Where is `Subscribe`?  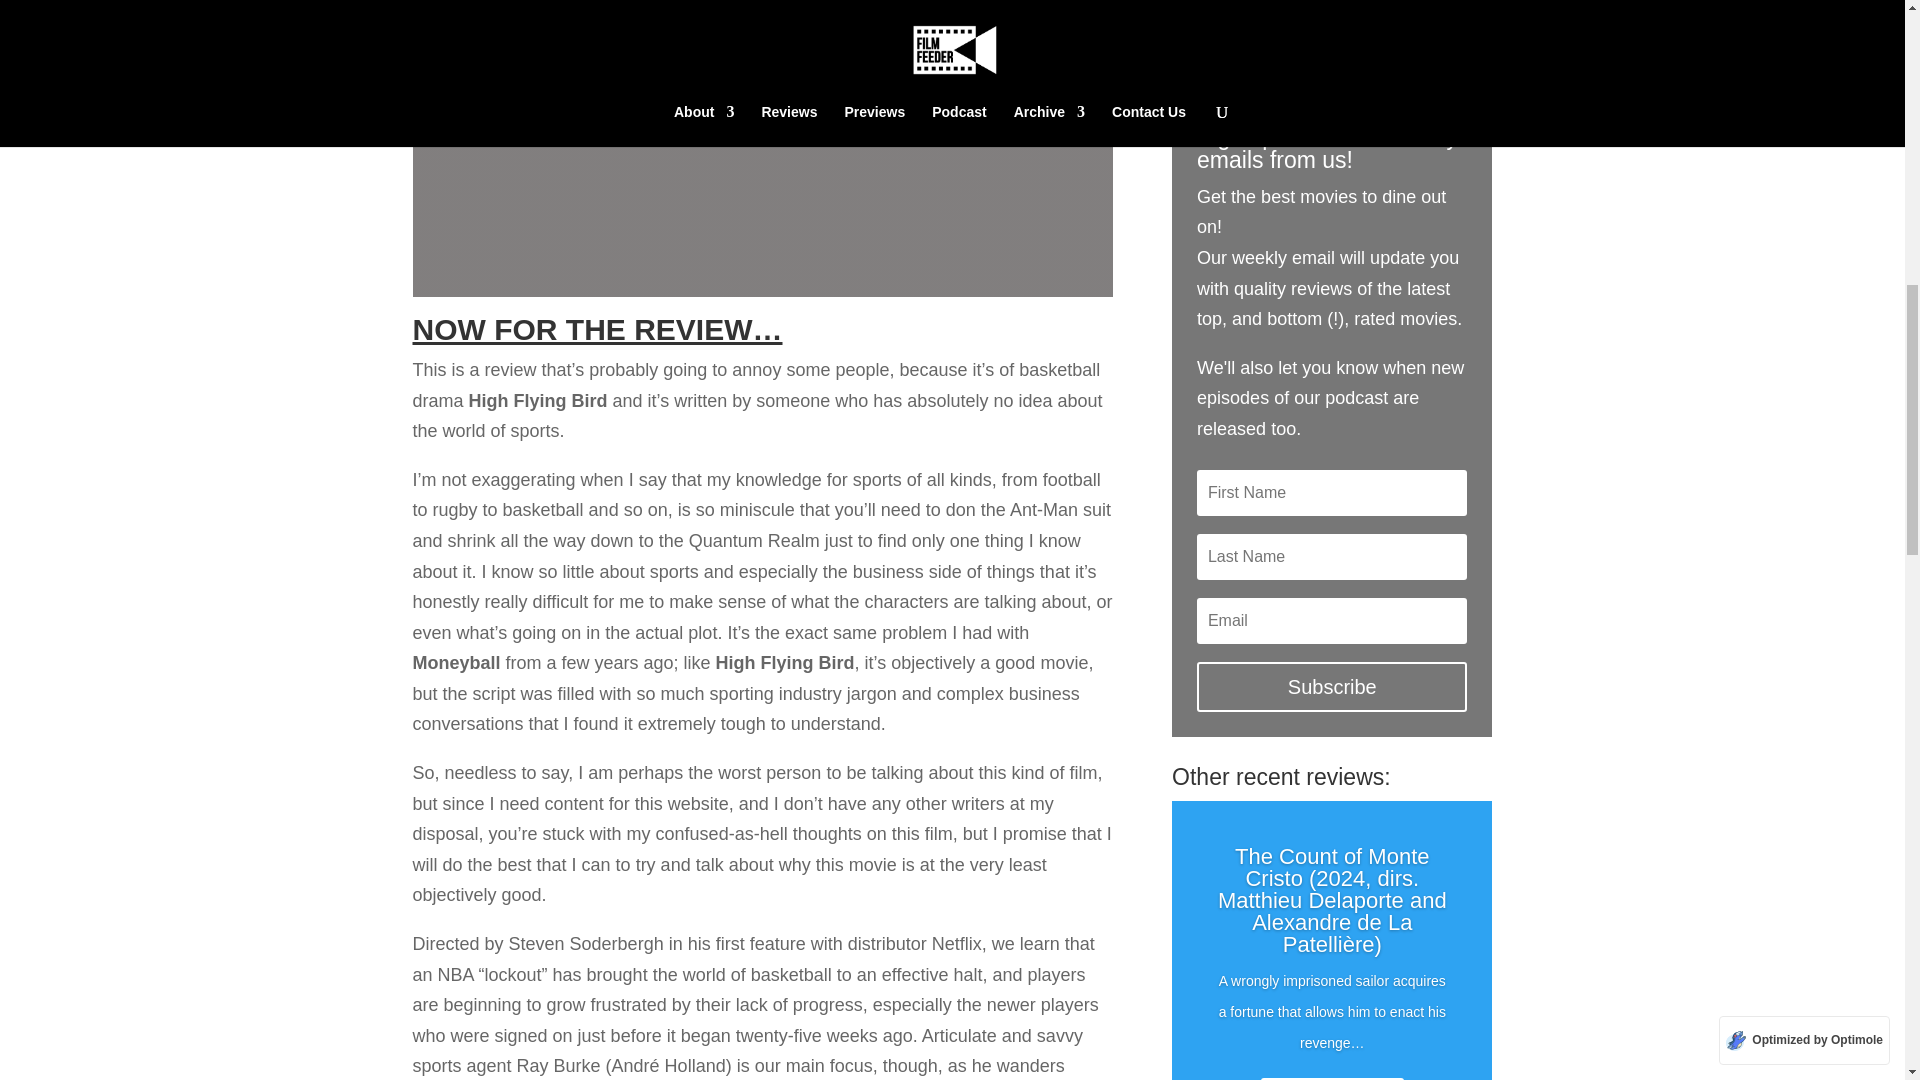 Subscribe is located at coordinates (1331, 686).